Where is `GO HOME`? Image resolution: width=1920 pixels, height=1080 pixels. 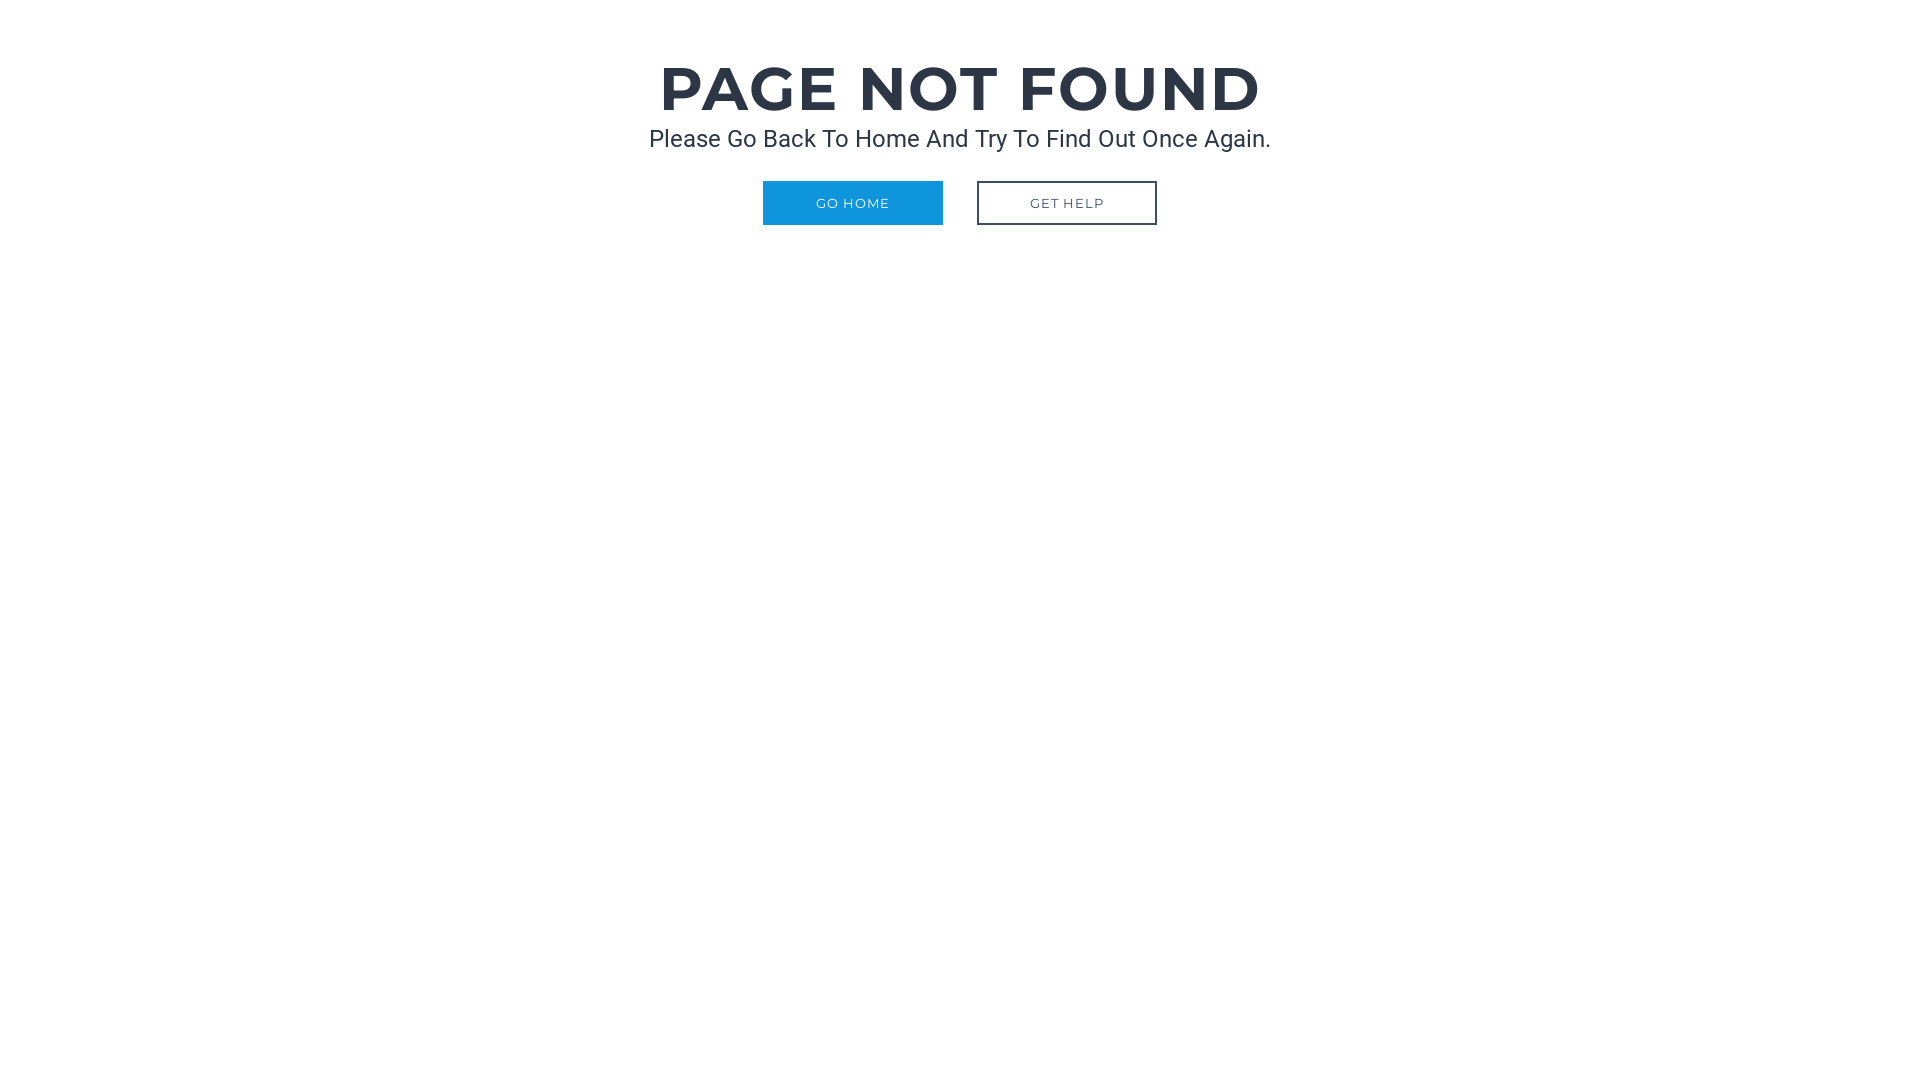 GO HOME is located at coordinates (853, 203).